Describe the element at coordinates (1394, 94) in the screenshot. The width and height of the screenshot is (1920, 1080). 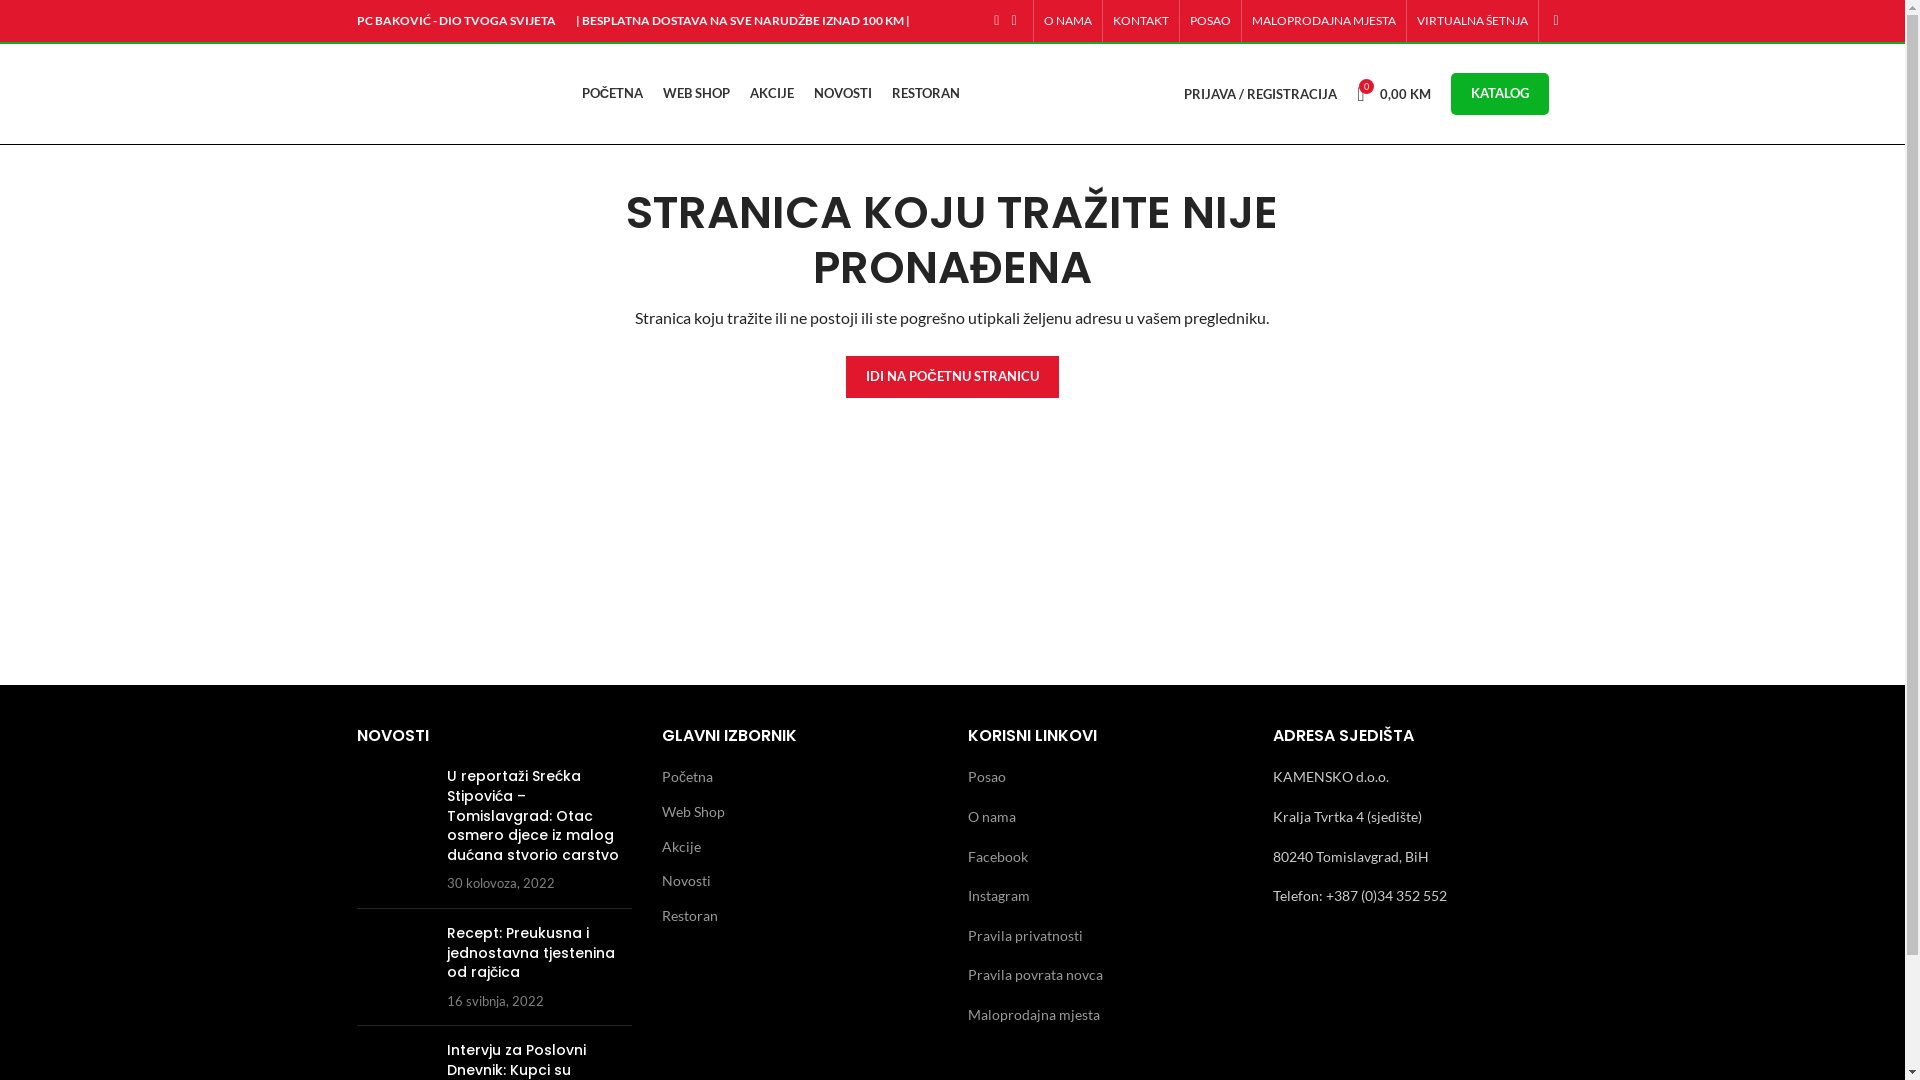
I see `0
0,00 KM` at that location.